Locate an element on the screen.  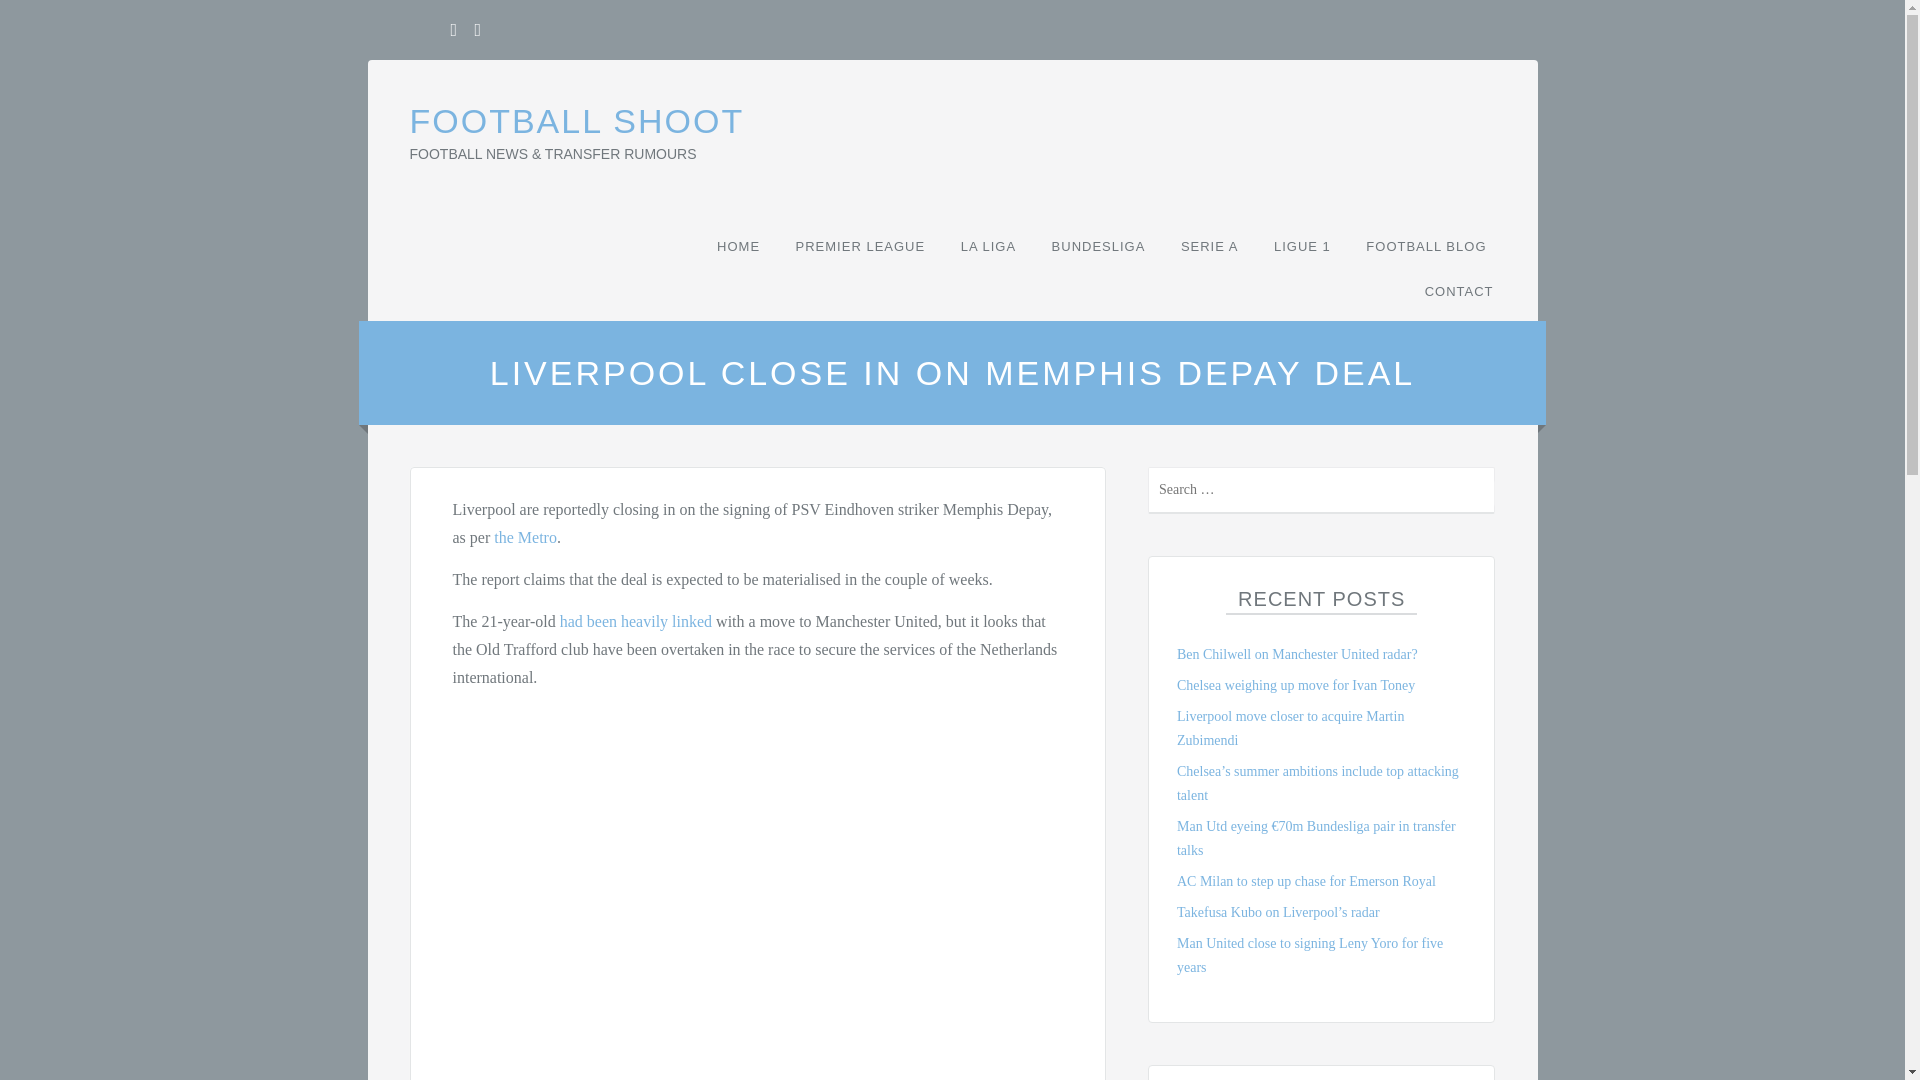
SERIE A is located at coordinates (1210, 246).